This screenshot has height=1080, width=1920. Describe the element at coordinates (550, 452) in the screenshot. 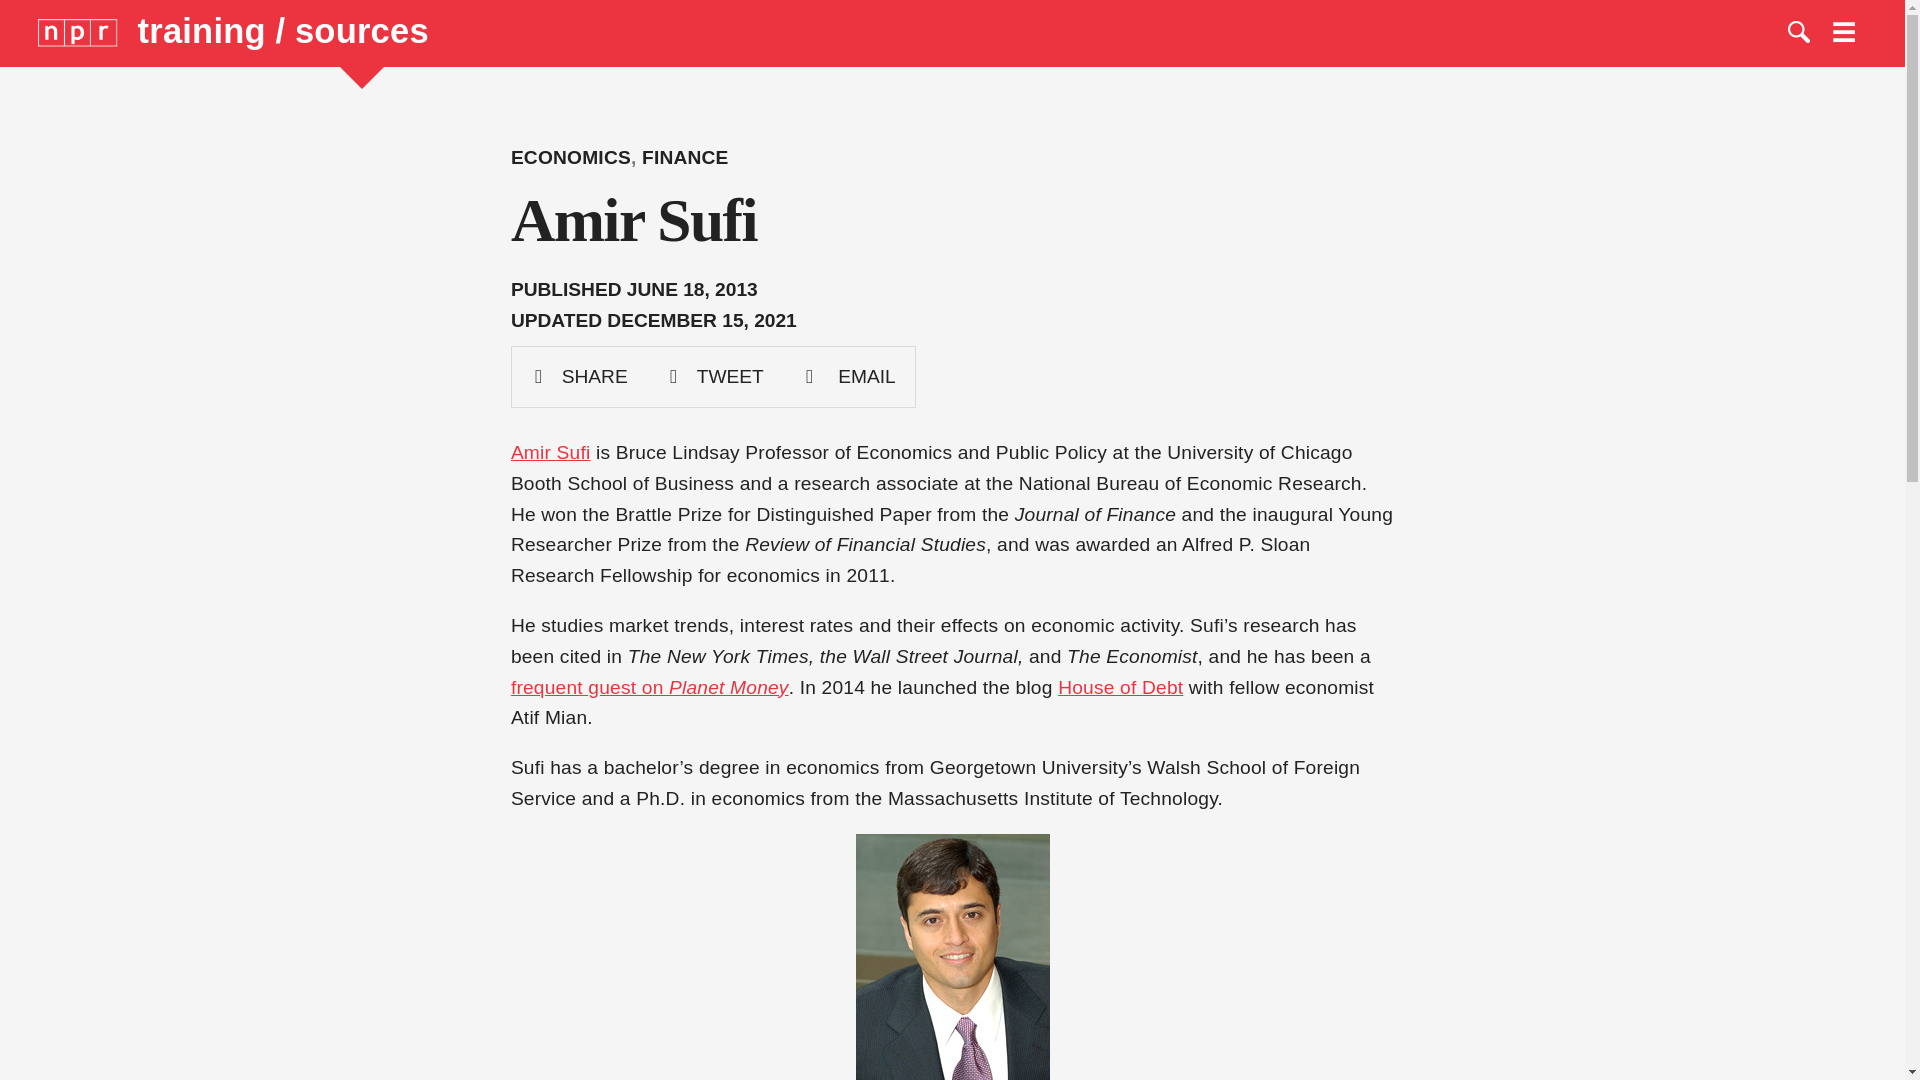

I see `Amir Sufi` at that location.